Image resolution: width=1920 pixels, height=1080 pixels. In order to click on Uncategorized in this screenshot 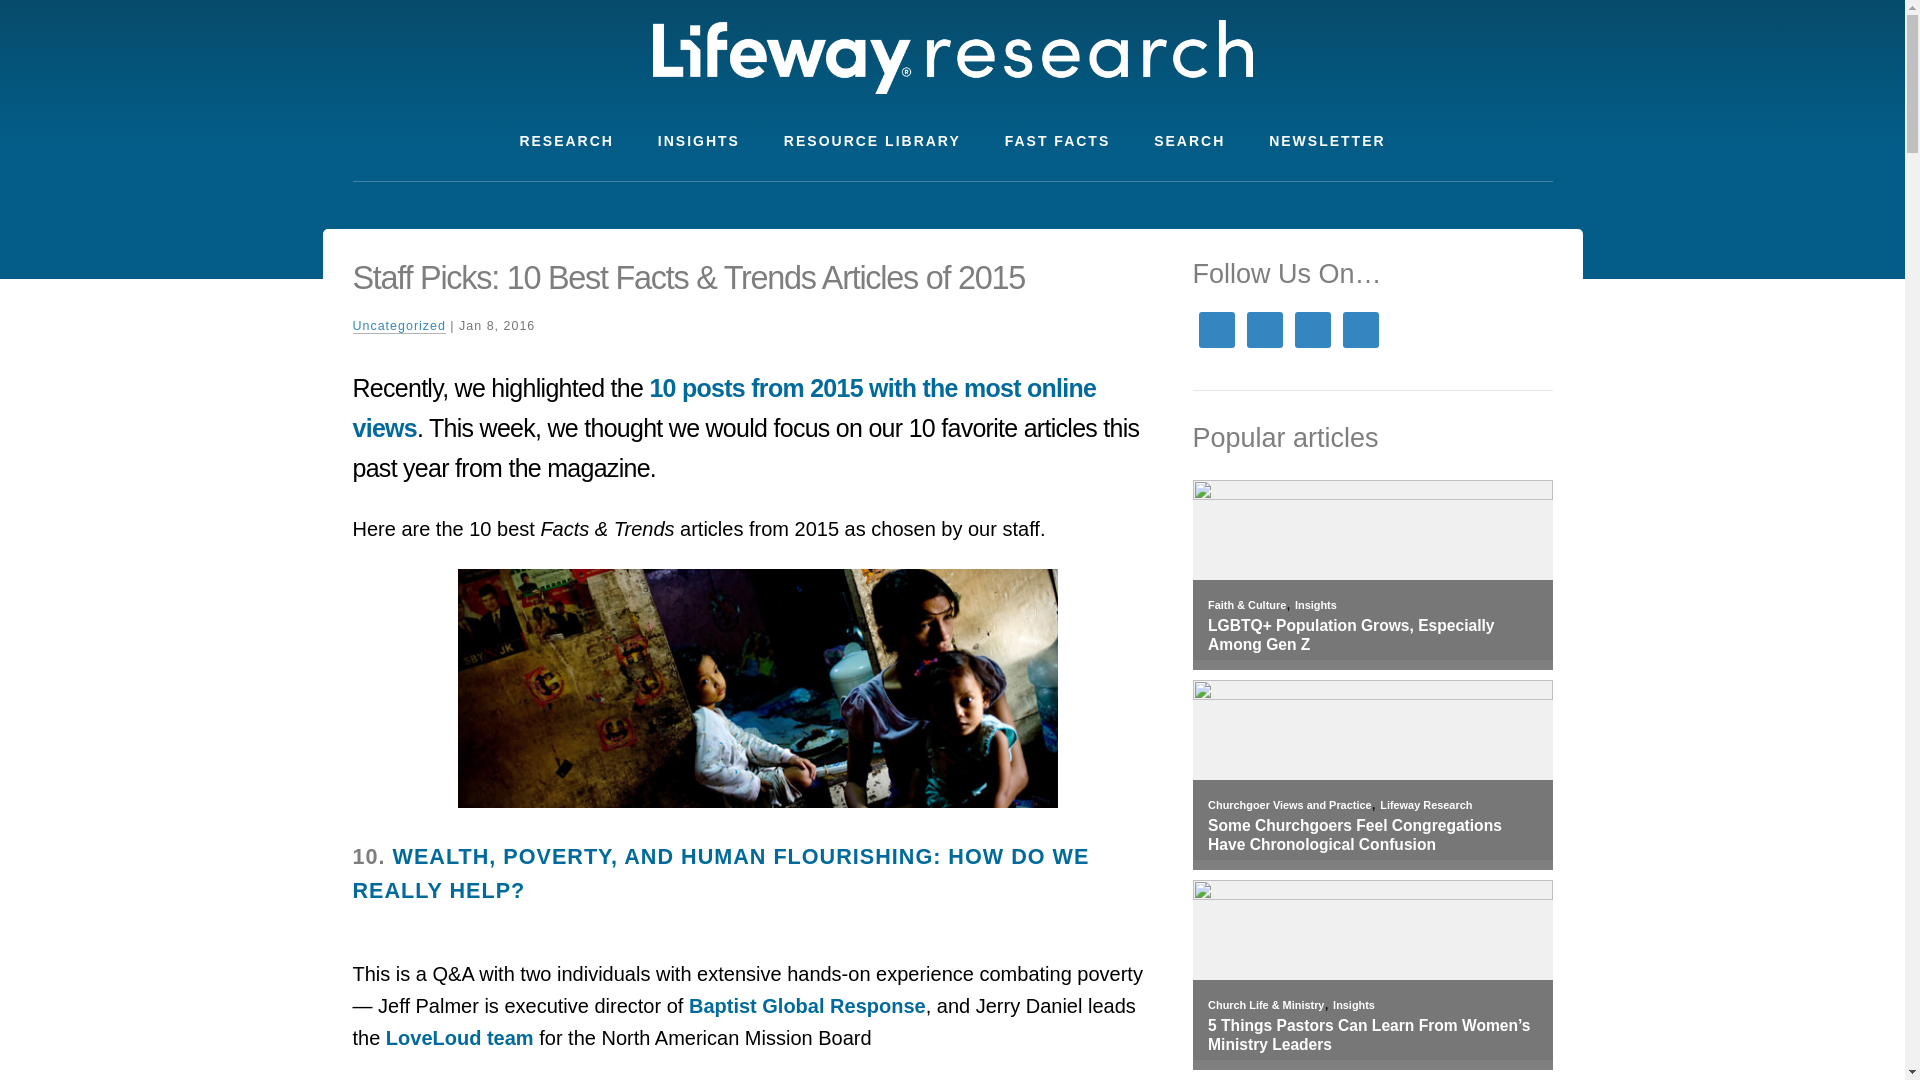, I will do `click(398, 326)`.